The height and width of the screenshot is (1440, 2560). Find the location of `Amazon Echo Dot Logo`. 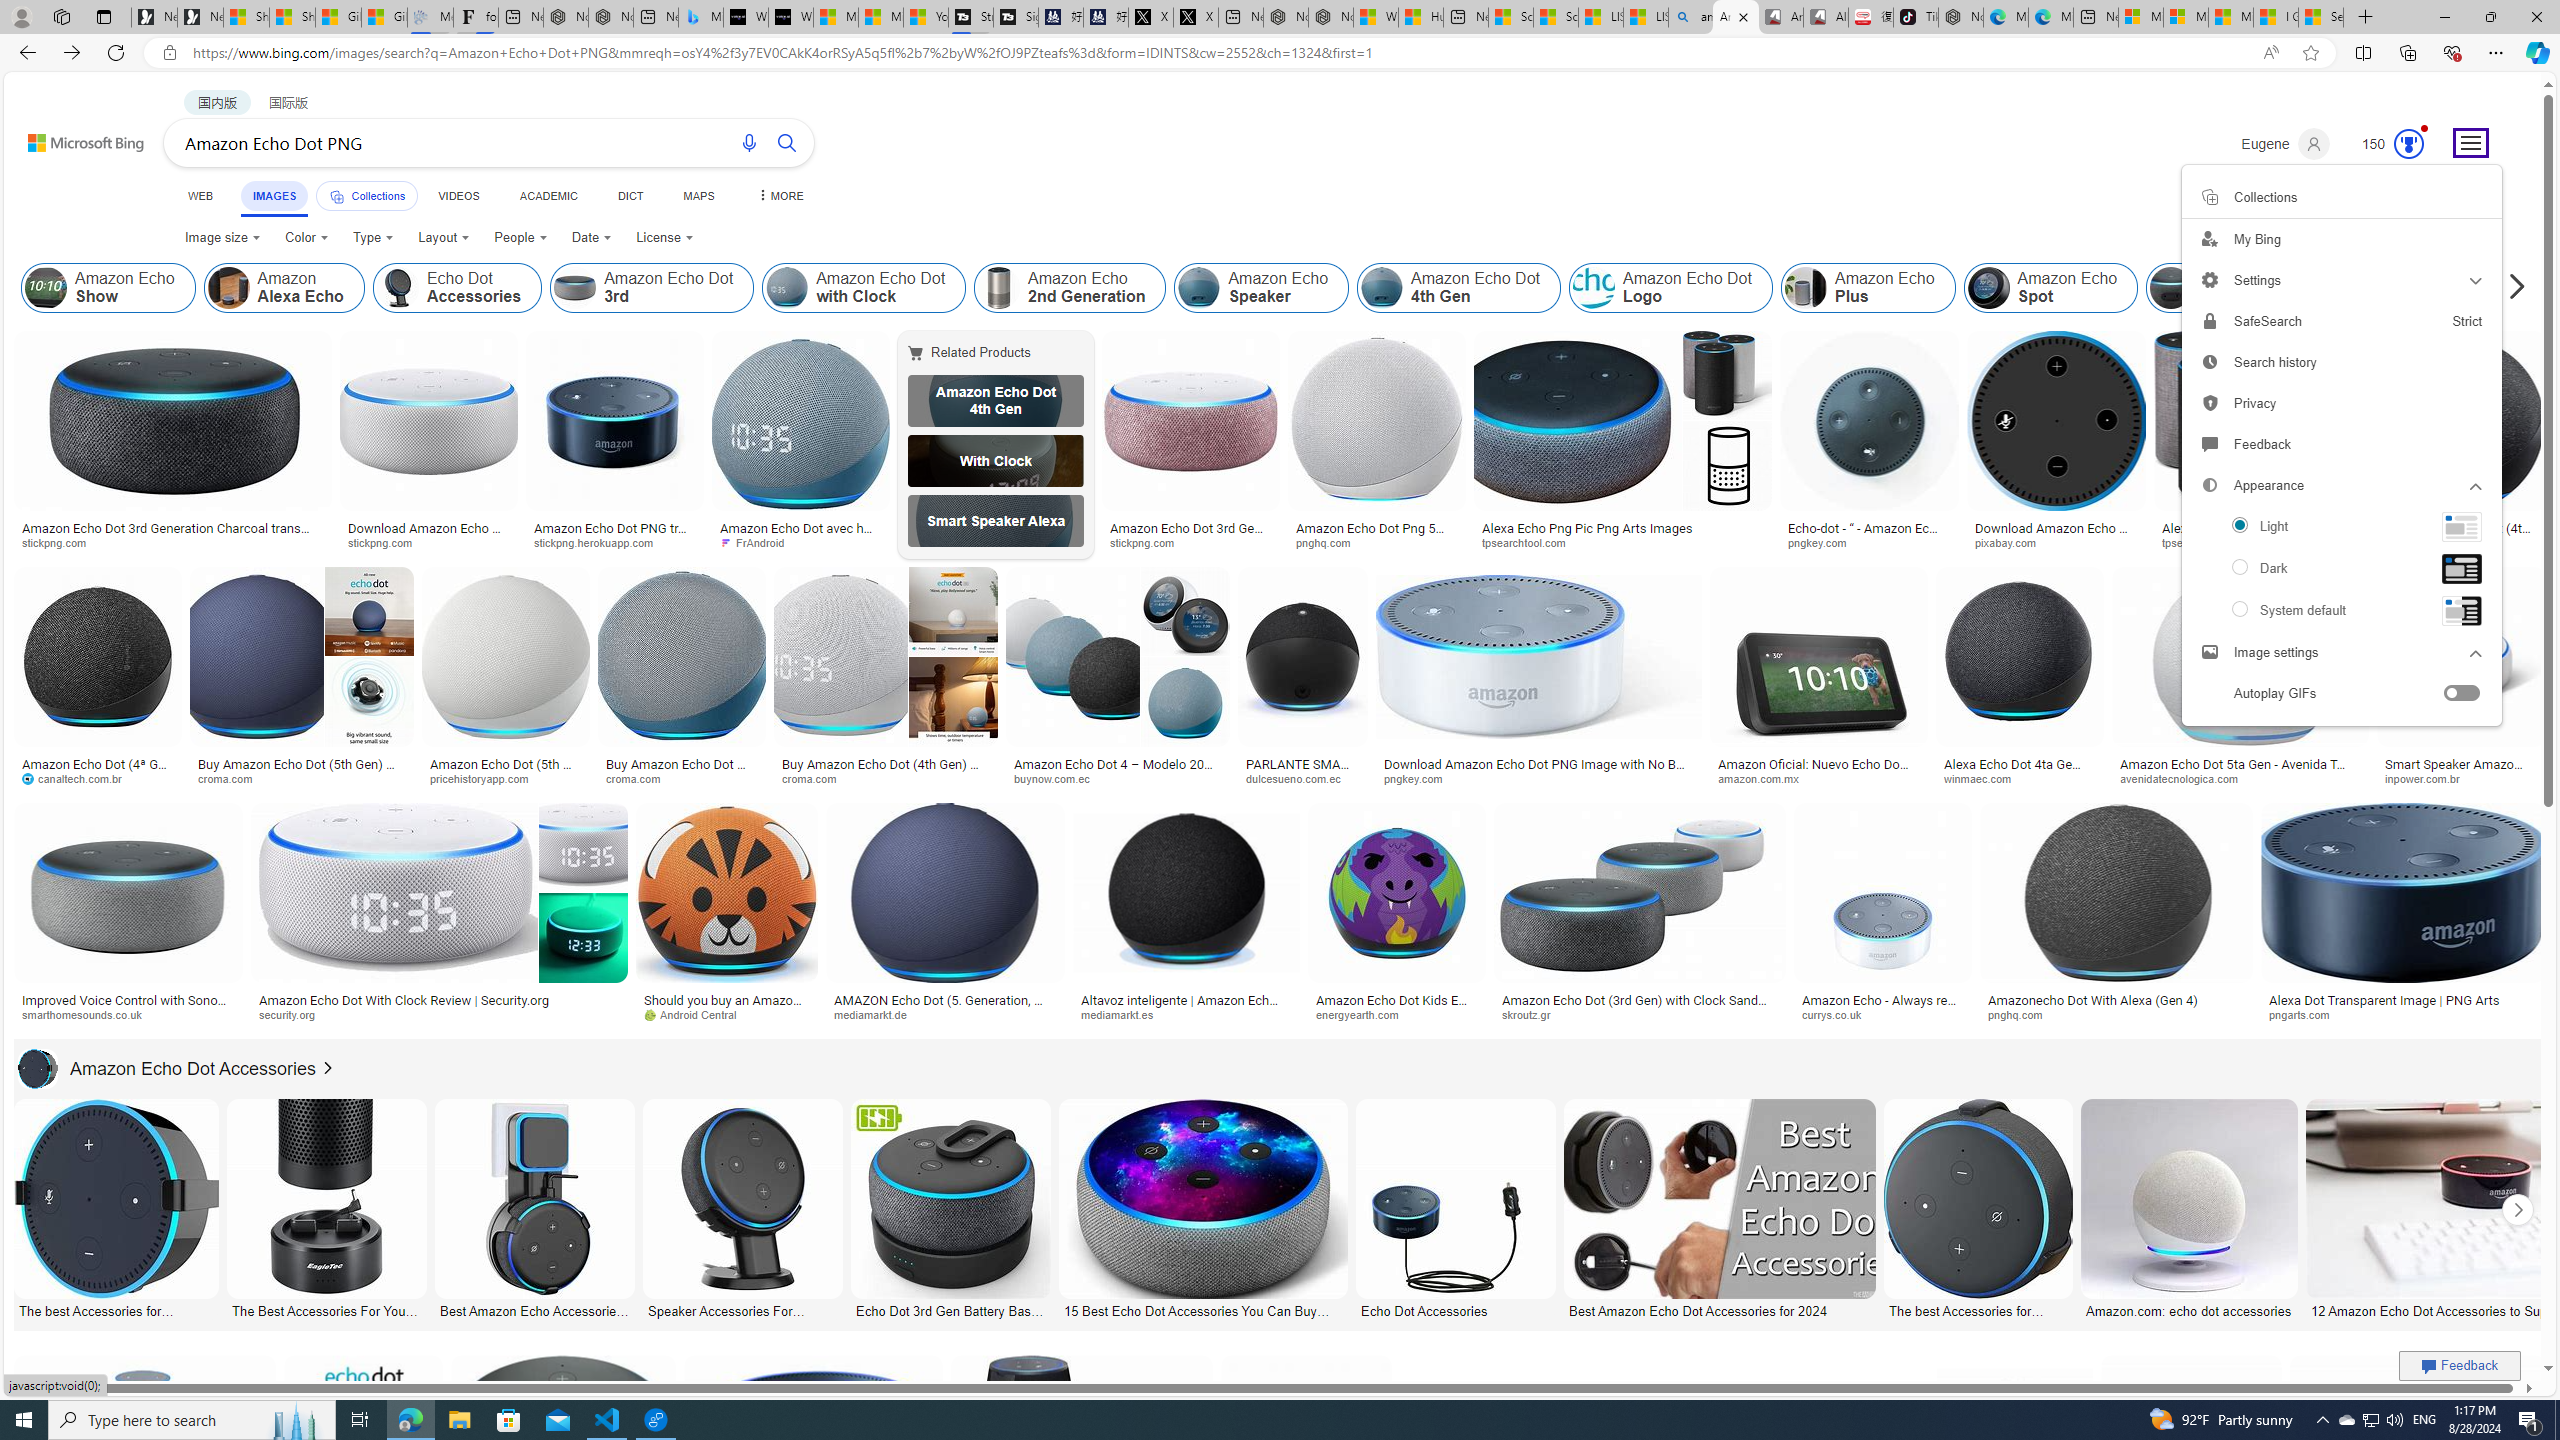

Amazon Echo Dot Logo is located at coordinates (1593, 288).